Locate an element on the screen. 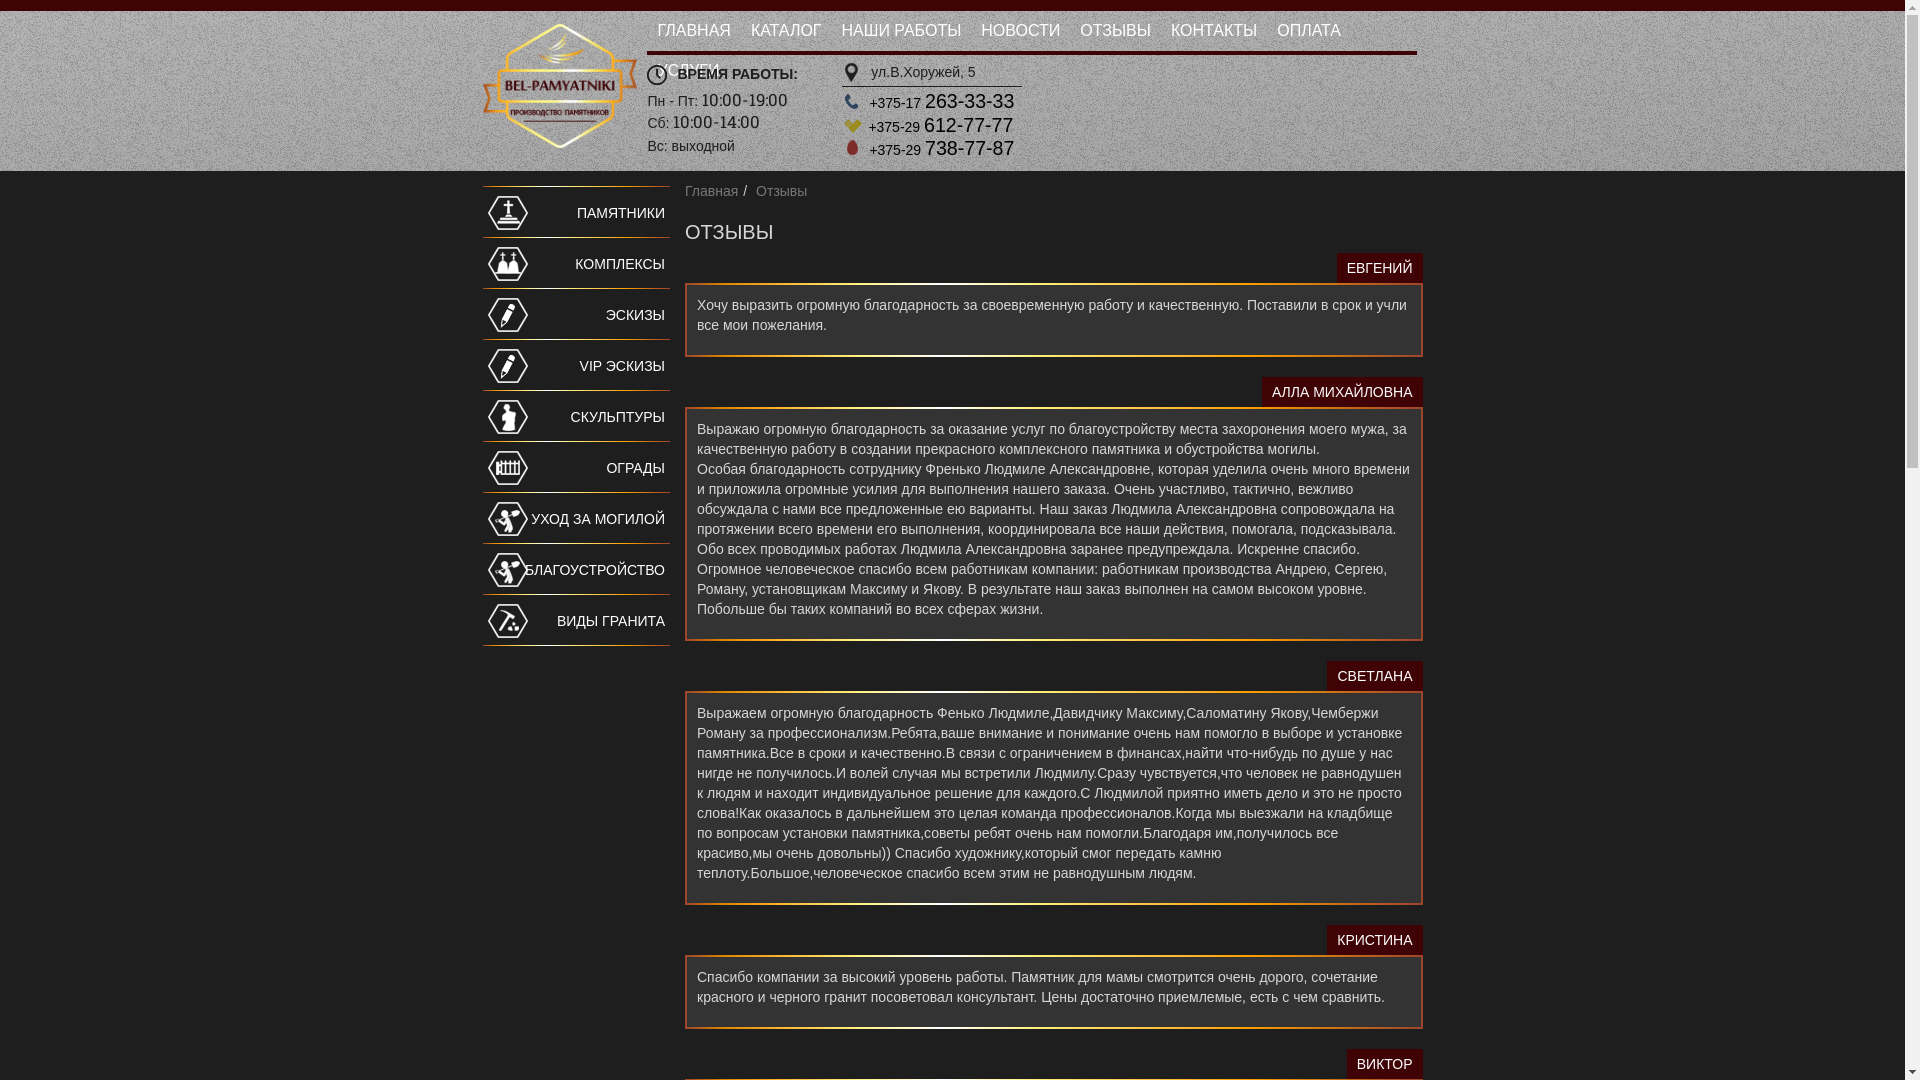 The image size is (1920, 1080). +375-29 738-77-87 is located at coordinates (941, 150).